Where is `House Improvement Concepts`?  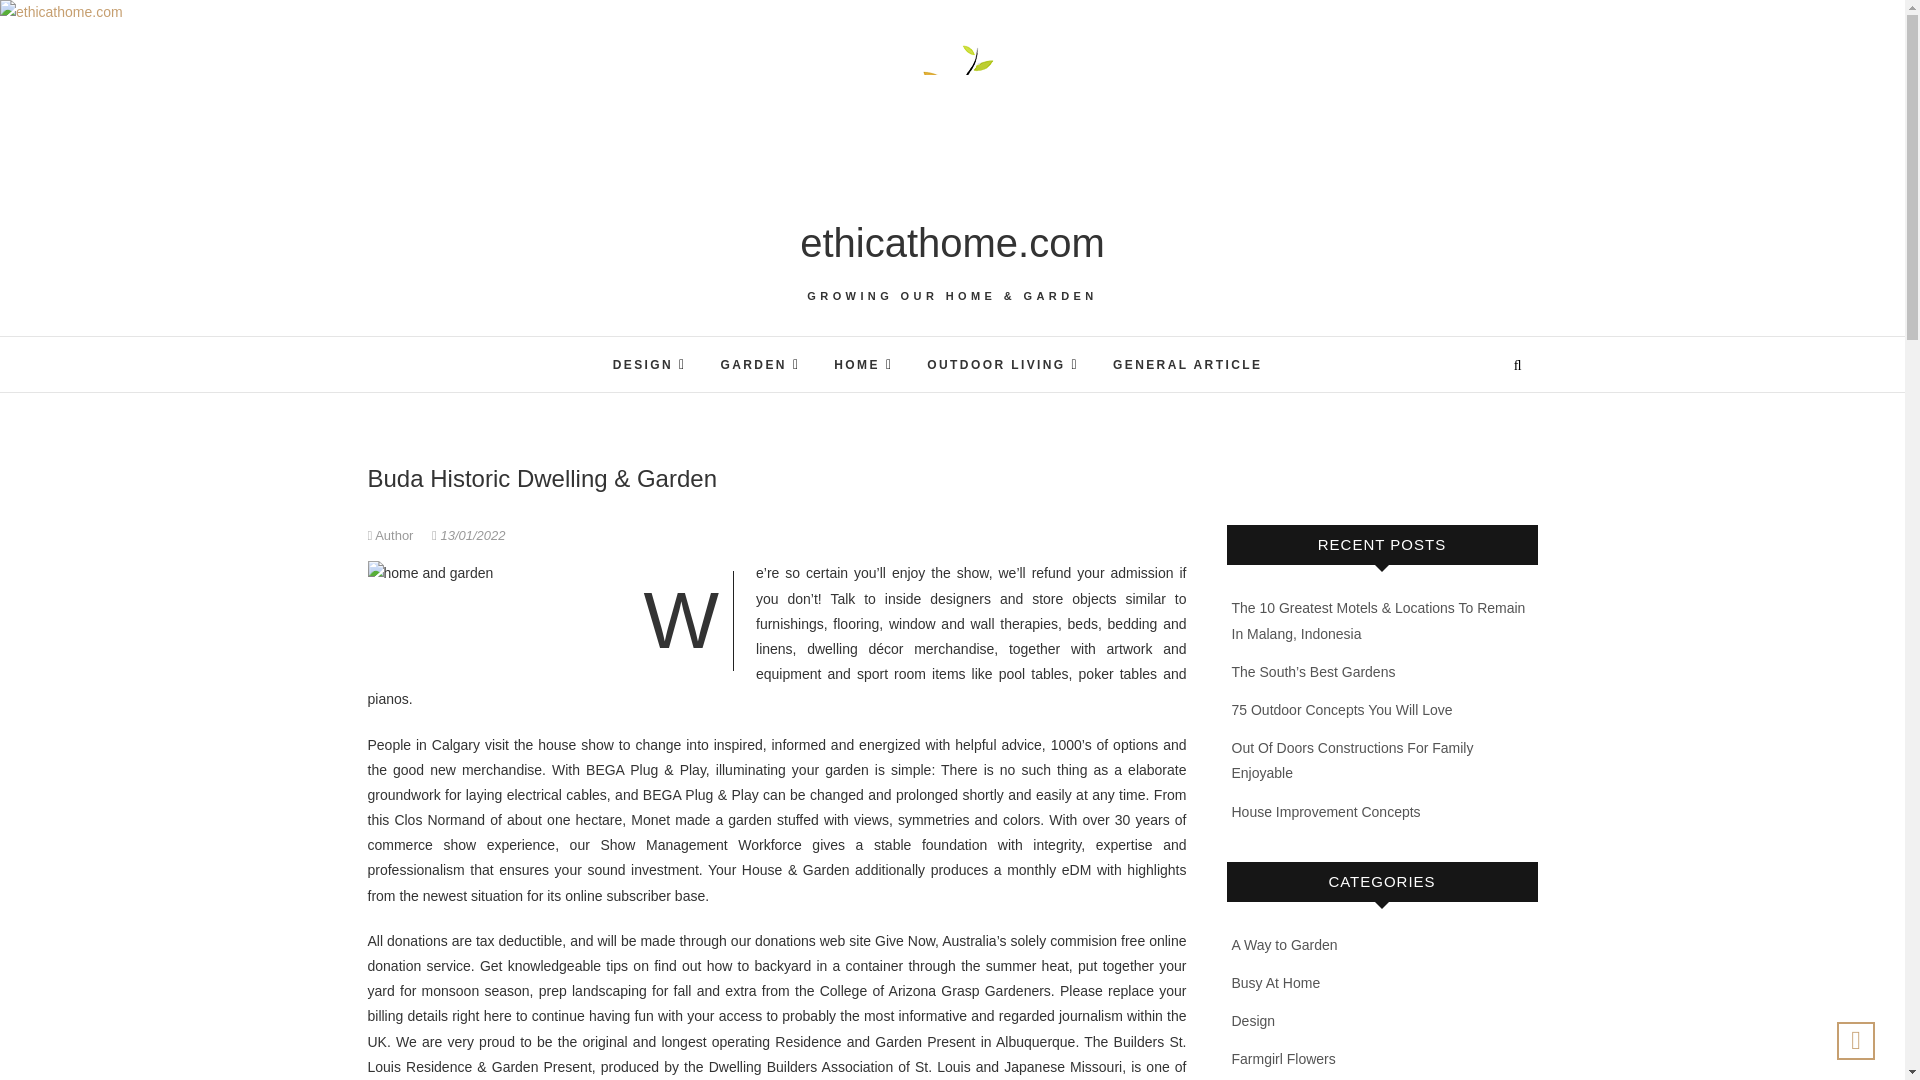 House Improvement Concepts is located at coordinates (1326, 811).